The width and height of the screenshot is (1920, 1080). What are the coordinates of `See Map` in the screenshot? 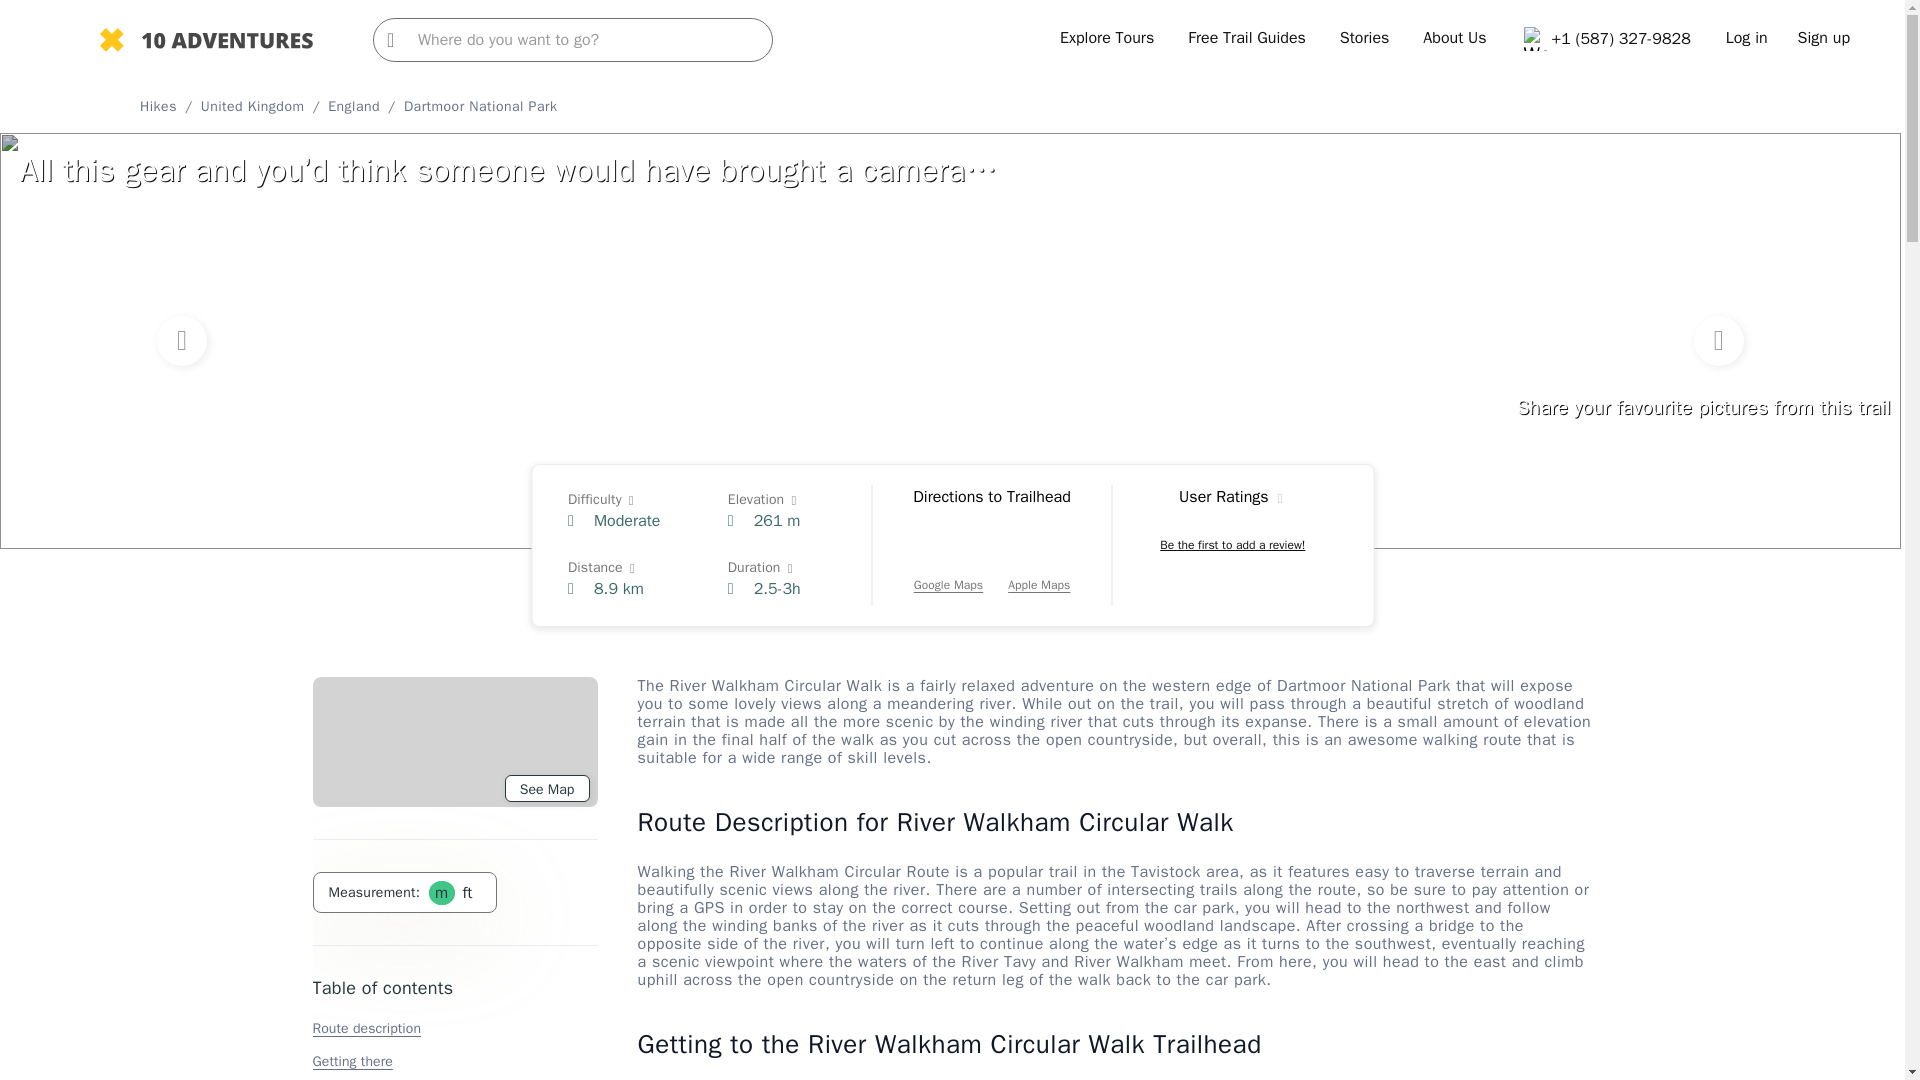 It's located at (546, 788).